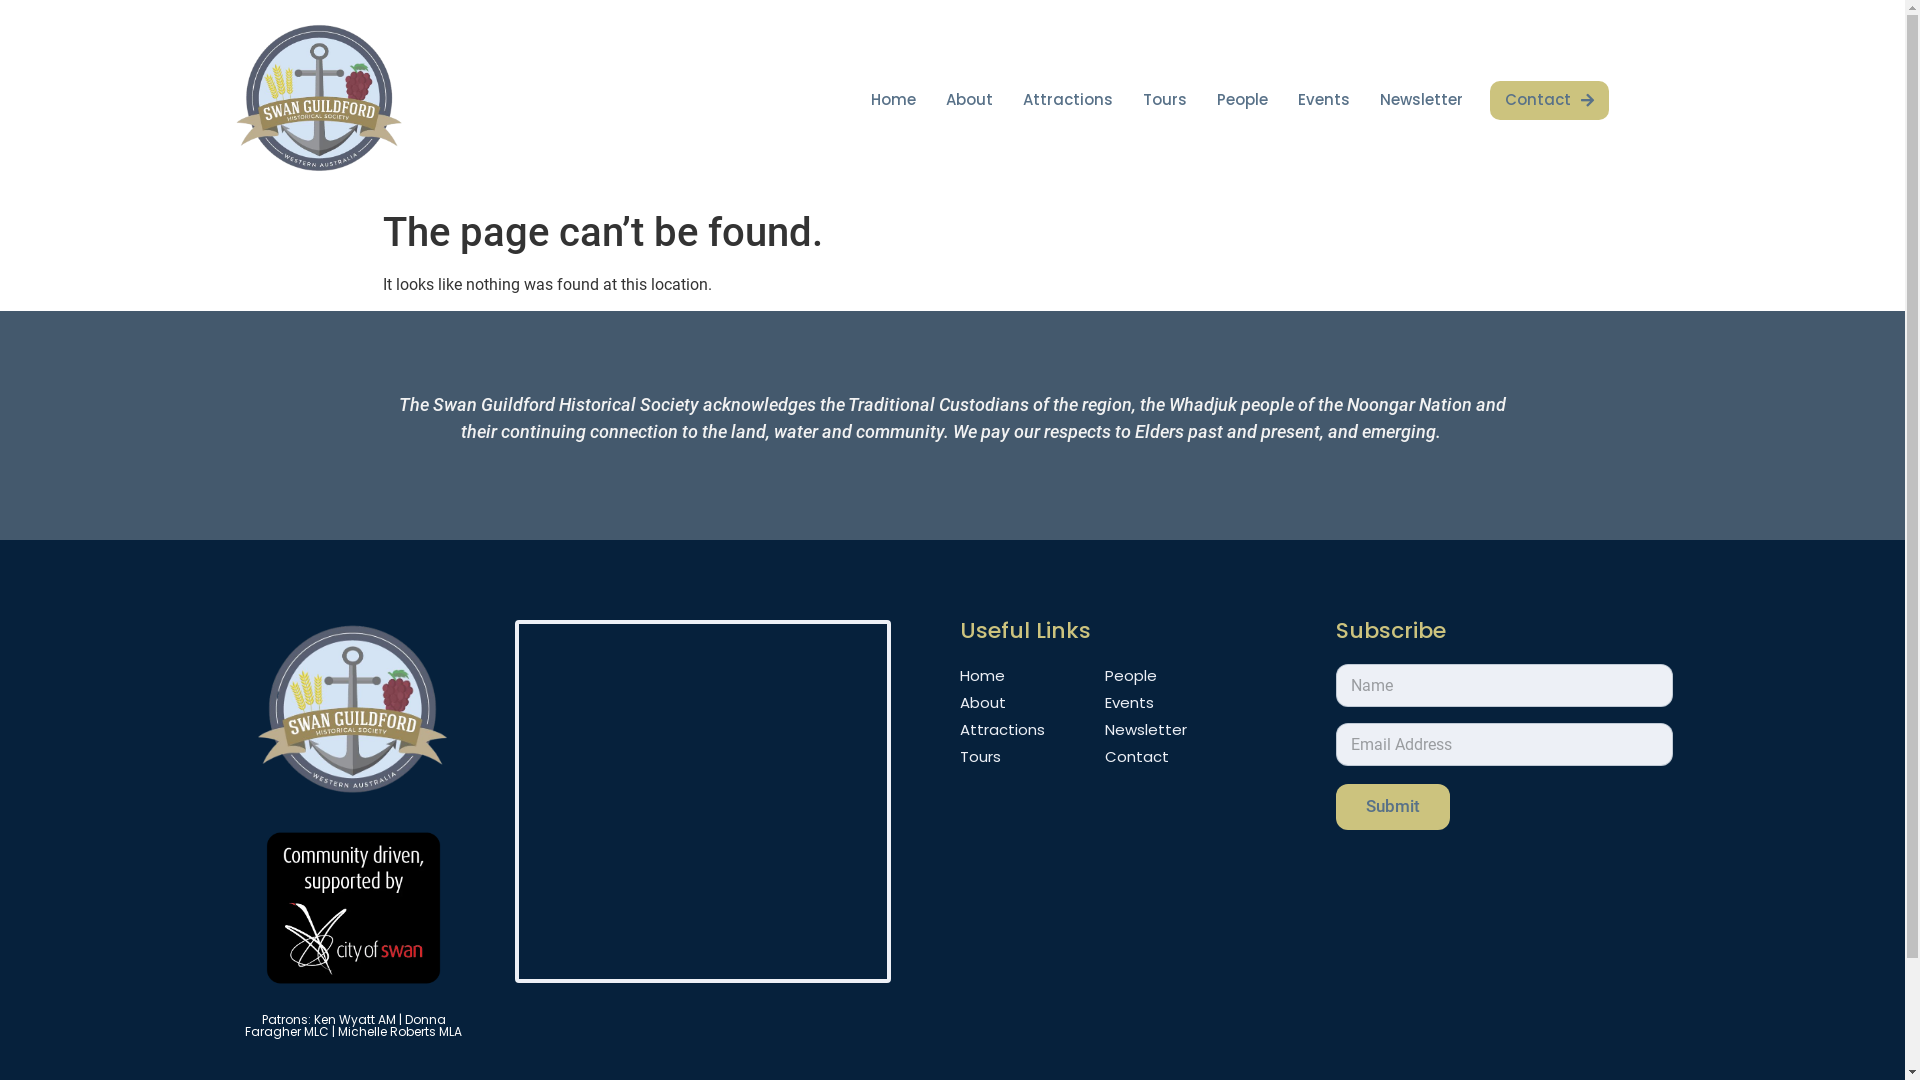  I want to click on About, so click(1002, 702).